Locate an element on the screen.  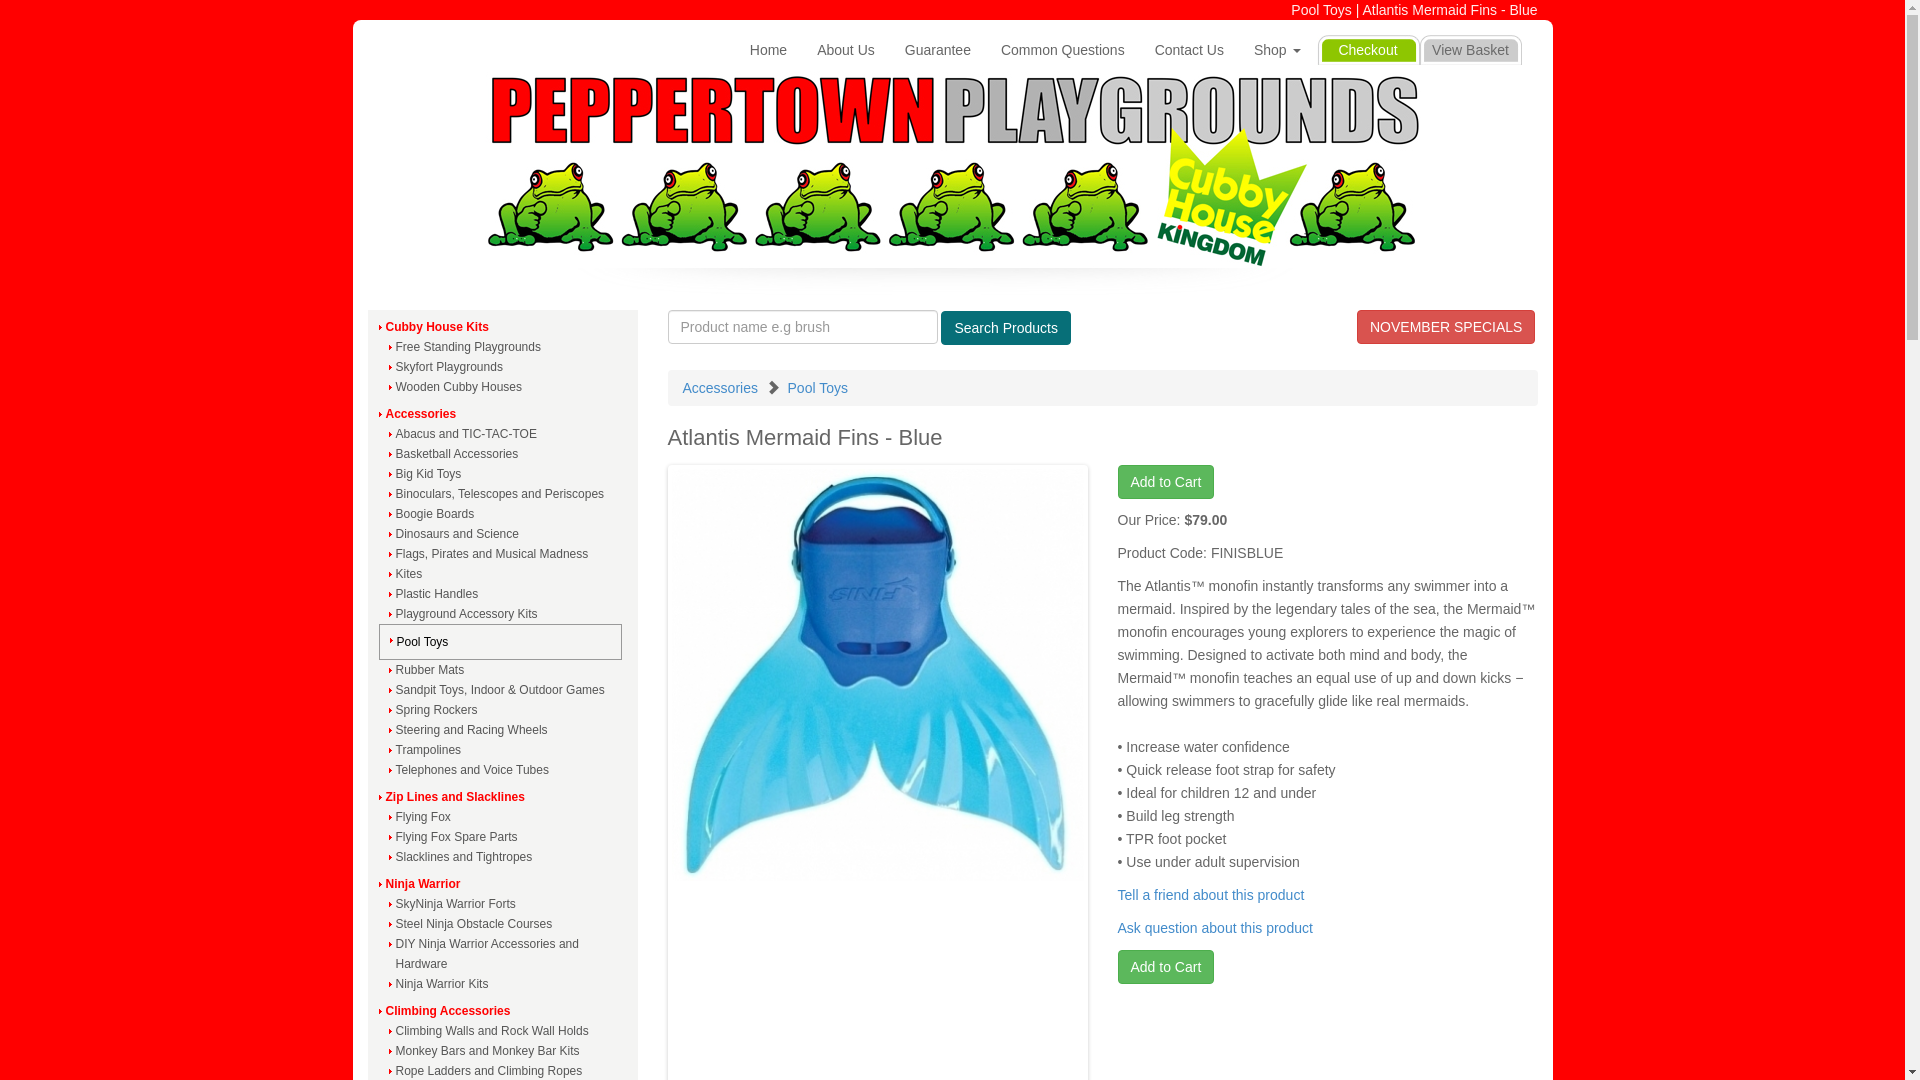
Wooden Cubby Houses is located at coordinates (502, 387).